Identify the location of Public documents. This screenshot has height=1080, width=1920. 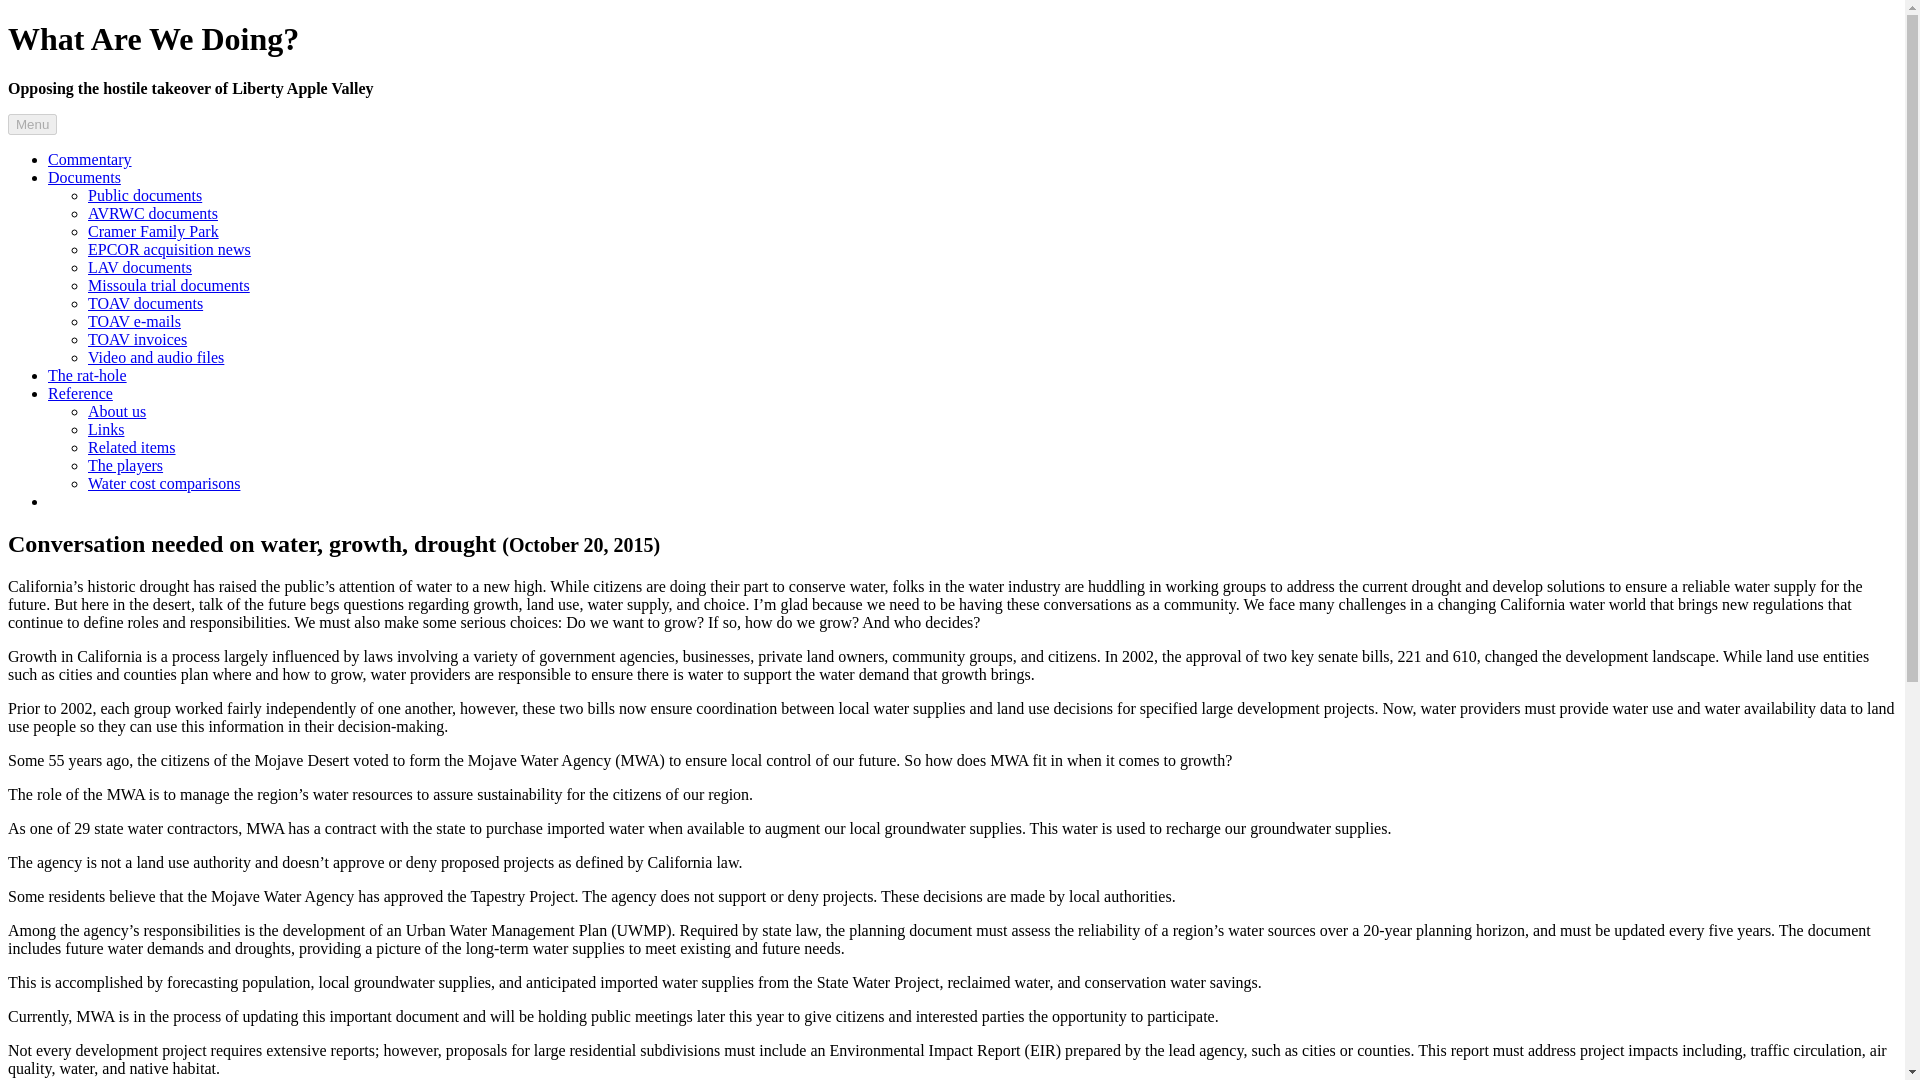
(144, 195).